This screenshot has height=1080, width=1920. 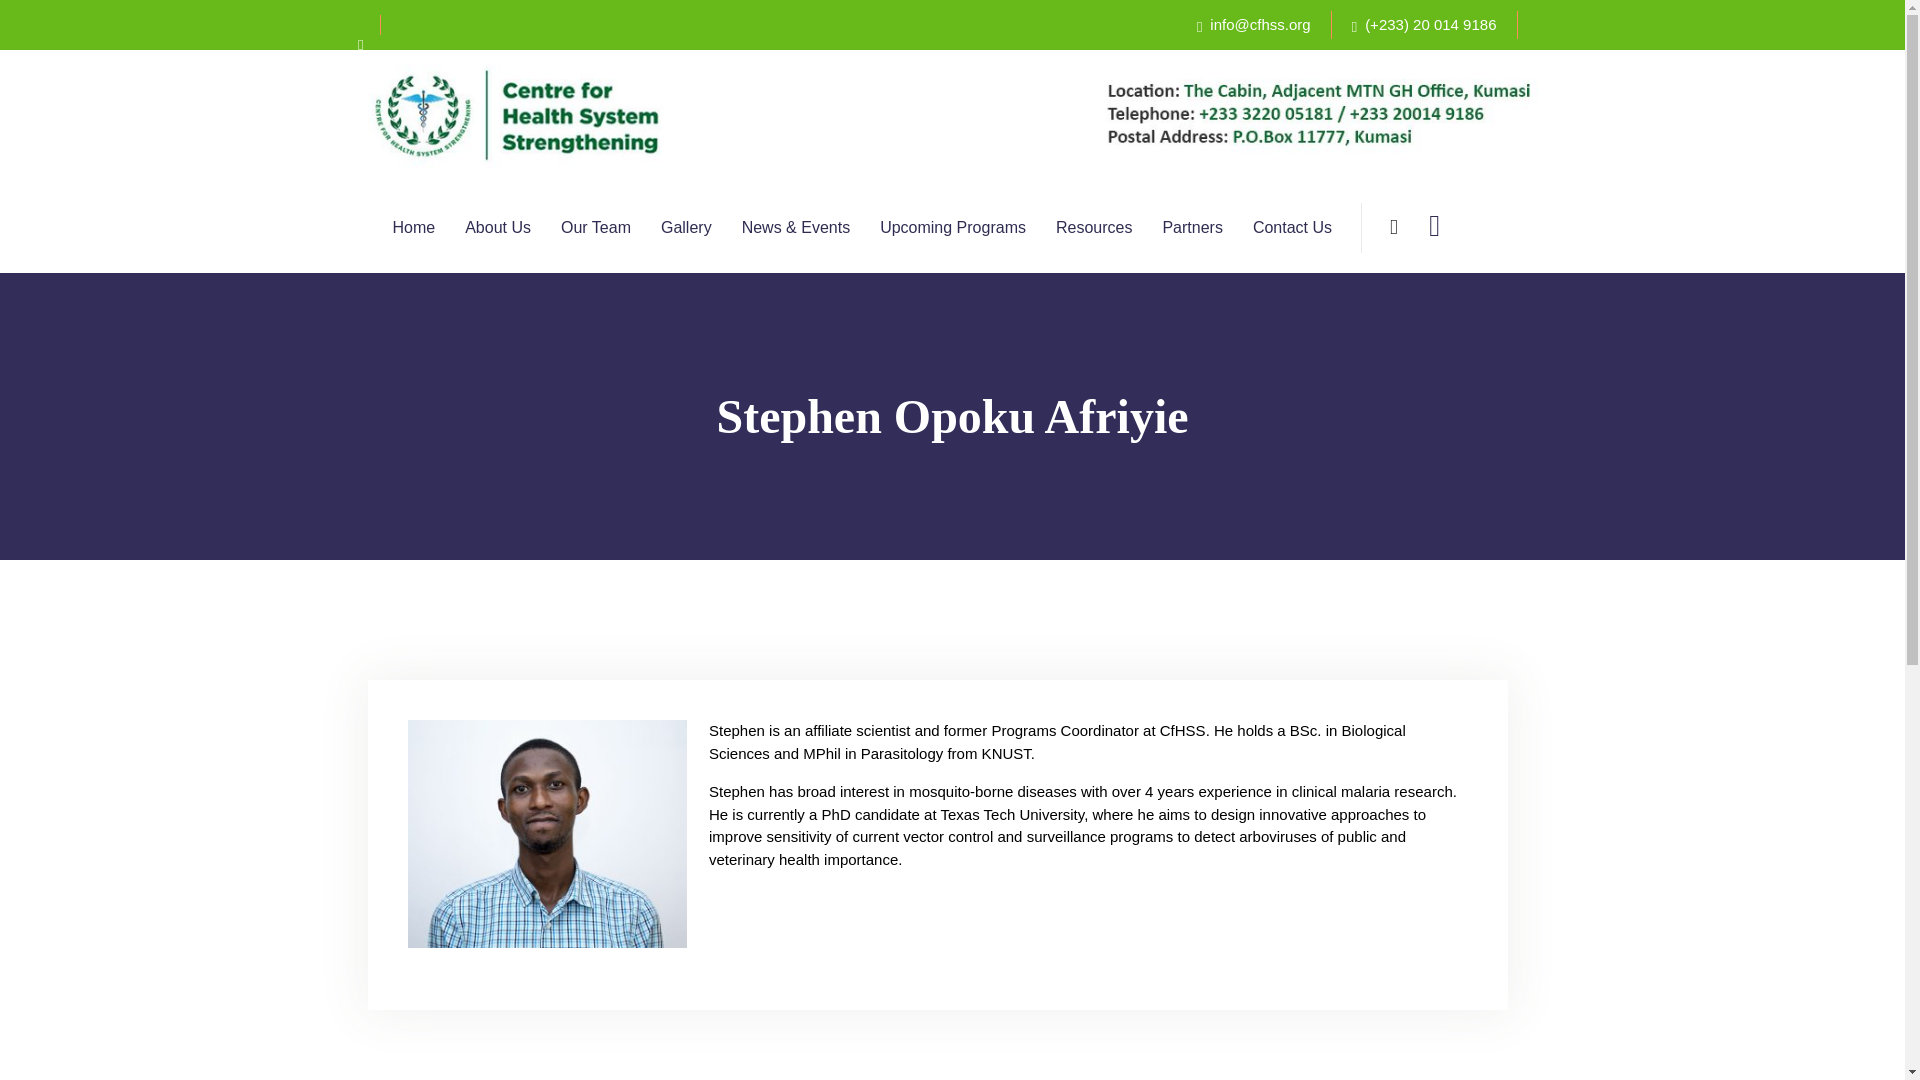 What do you see at coordinates (413, 228) in the screenshot?
I see `Home` at bounding box center [413, 228].